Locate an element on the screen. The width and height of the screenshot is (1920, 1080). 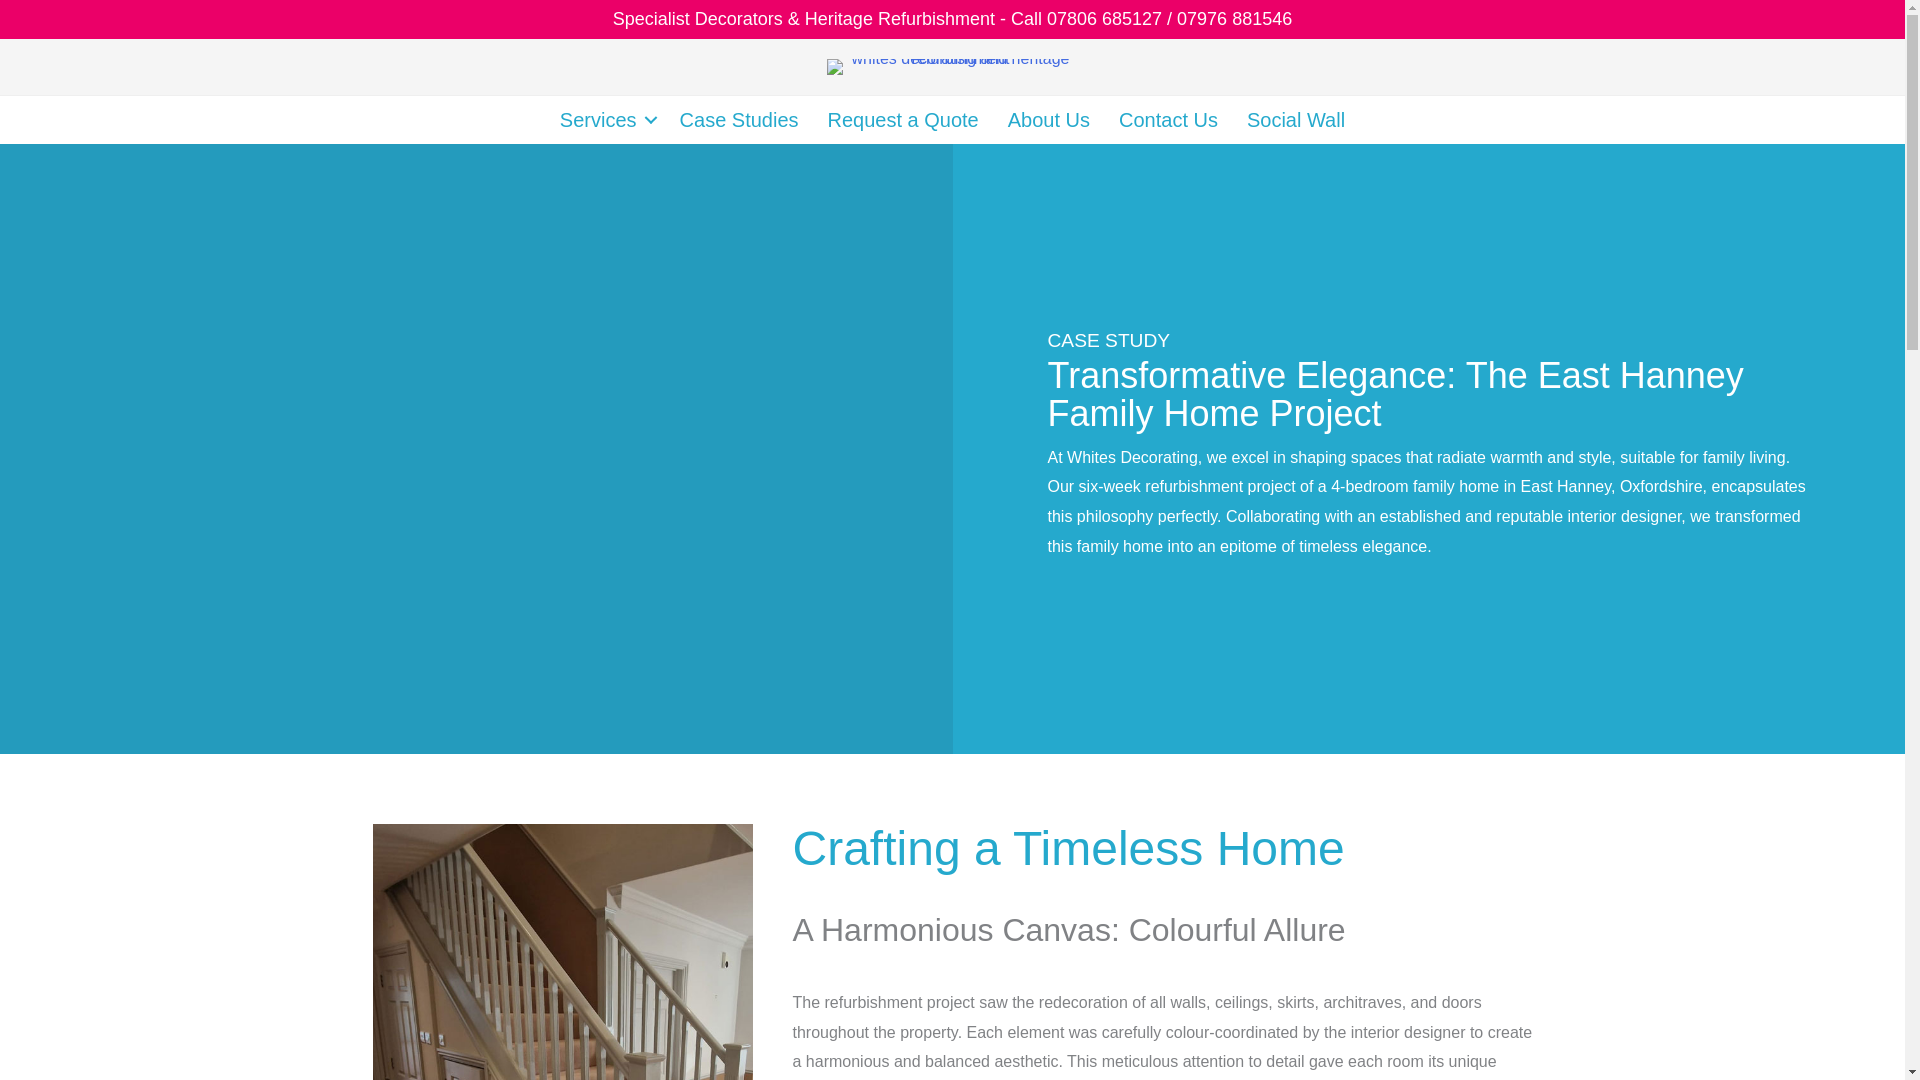
Case Studies is located at coordinates (739, 120).